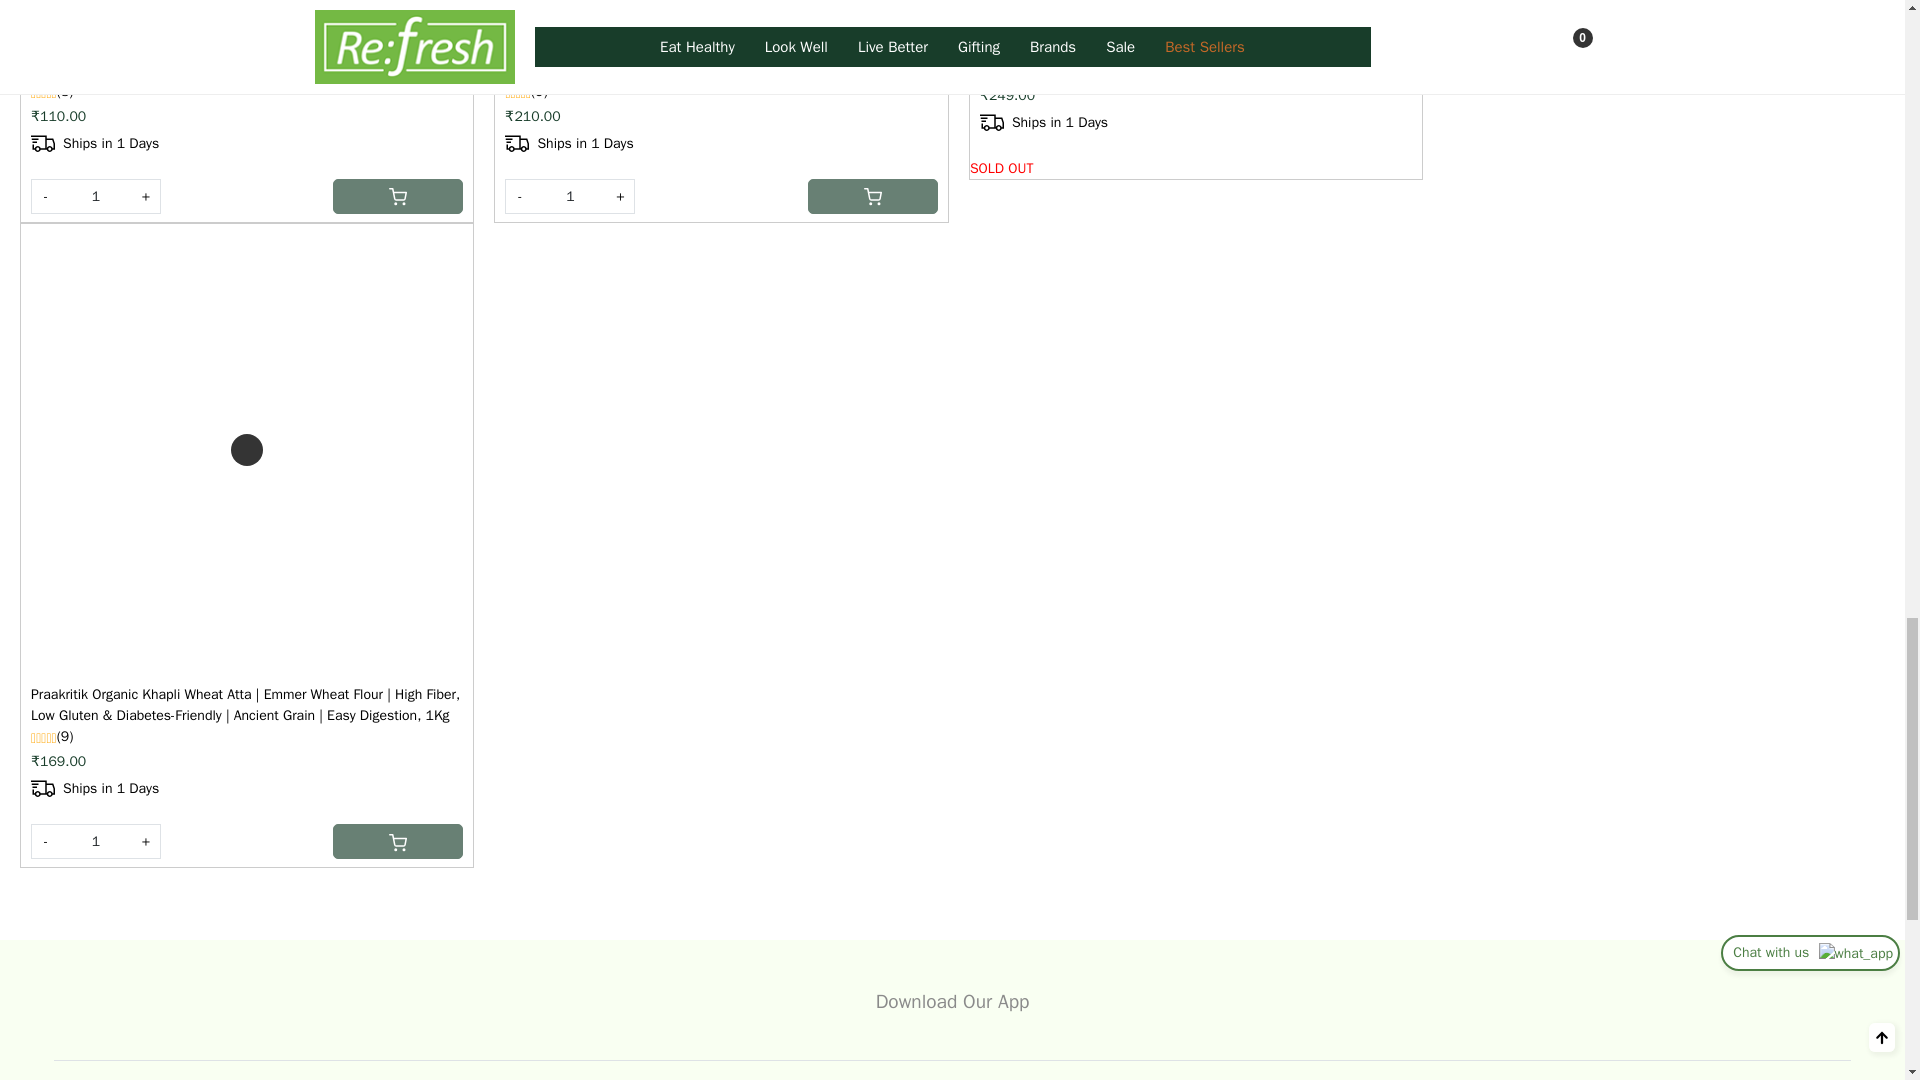  I want to click on 1, so click(96, 841).